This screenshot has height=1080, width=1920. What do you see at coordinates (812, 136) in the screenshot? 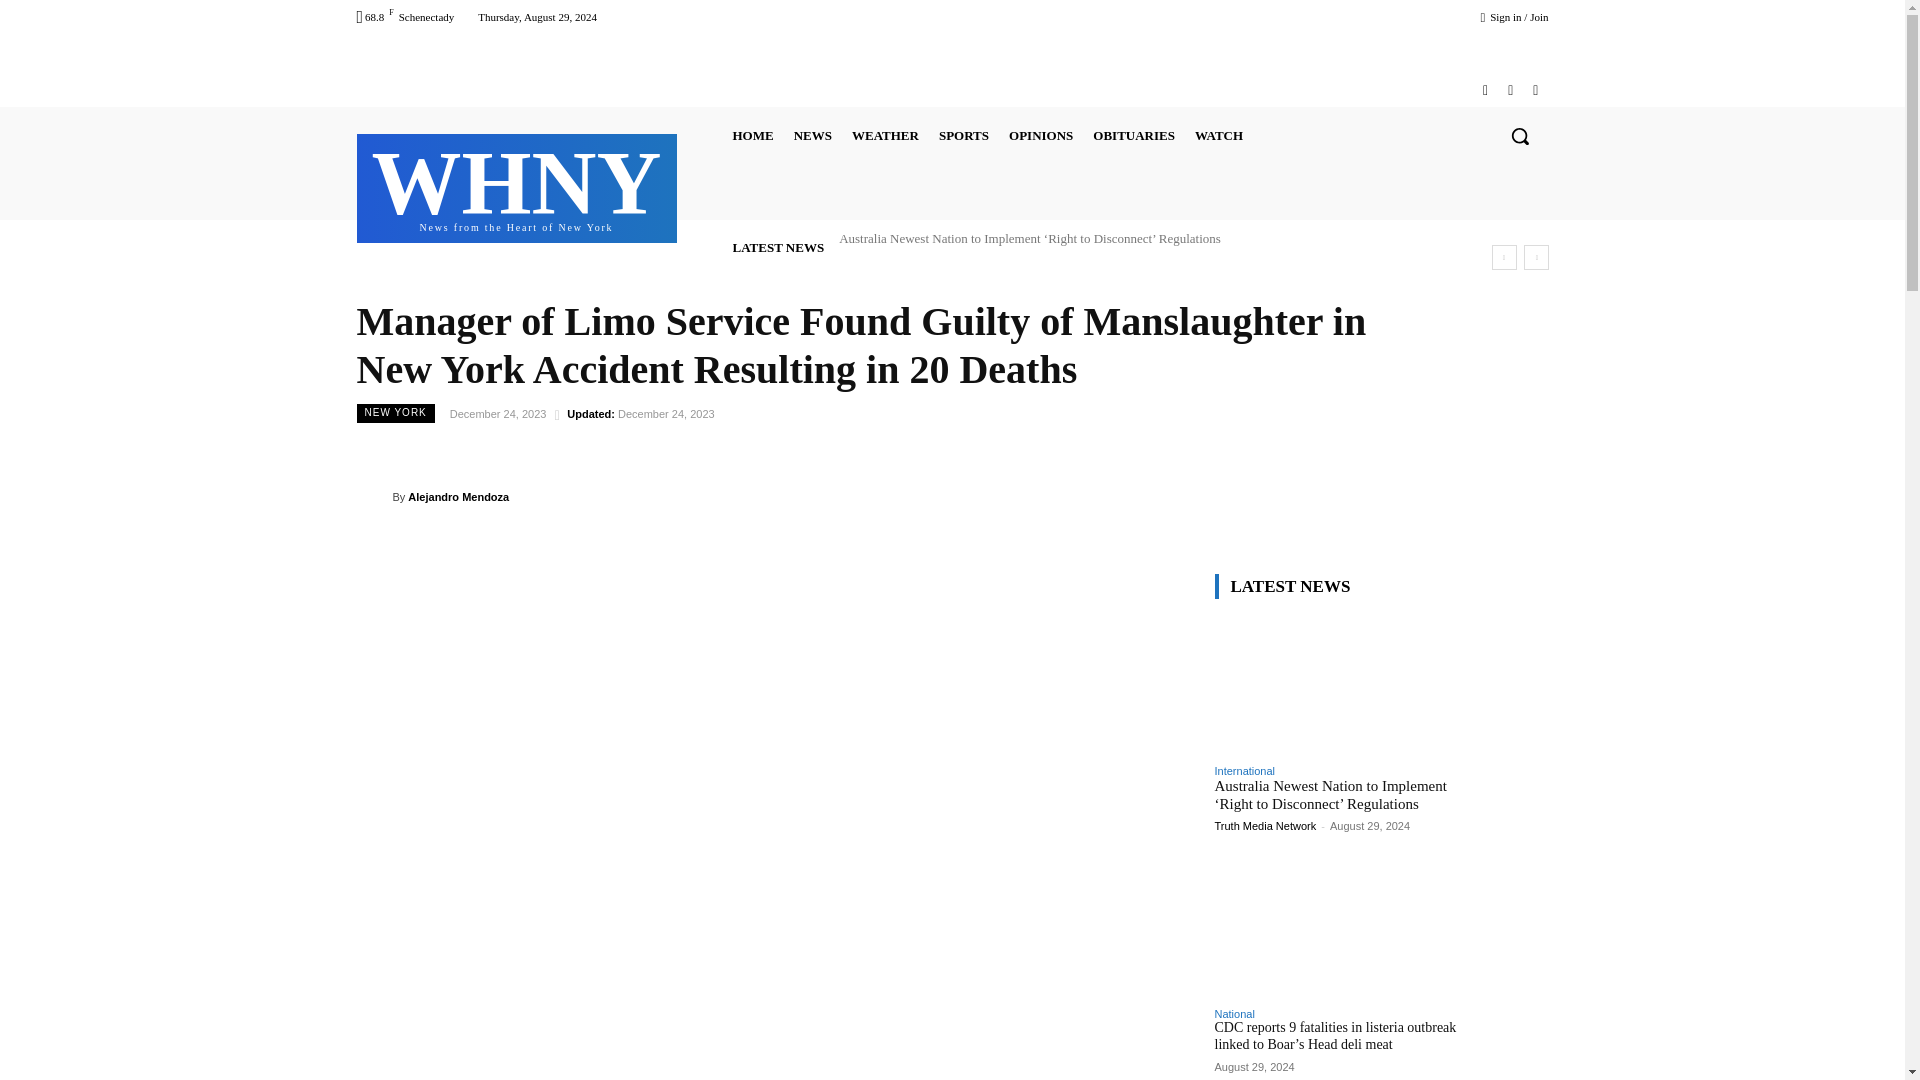
I see `NEWS` at bounding box center [812, 136].